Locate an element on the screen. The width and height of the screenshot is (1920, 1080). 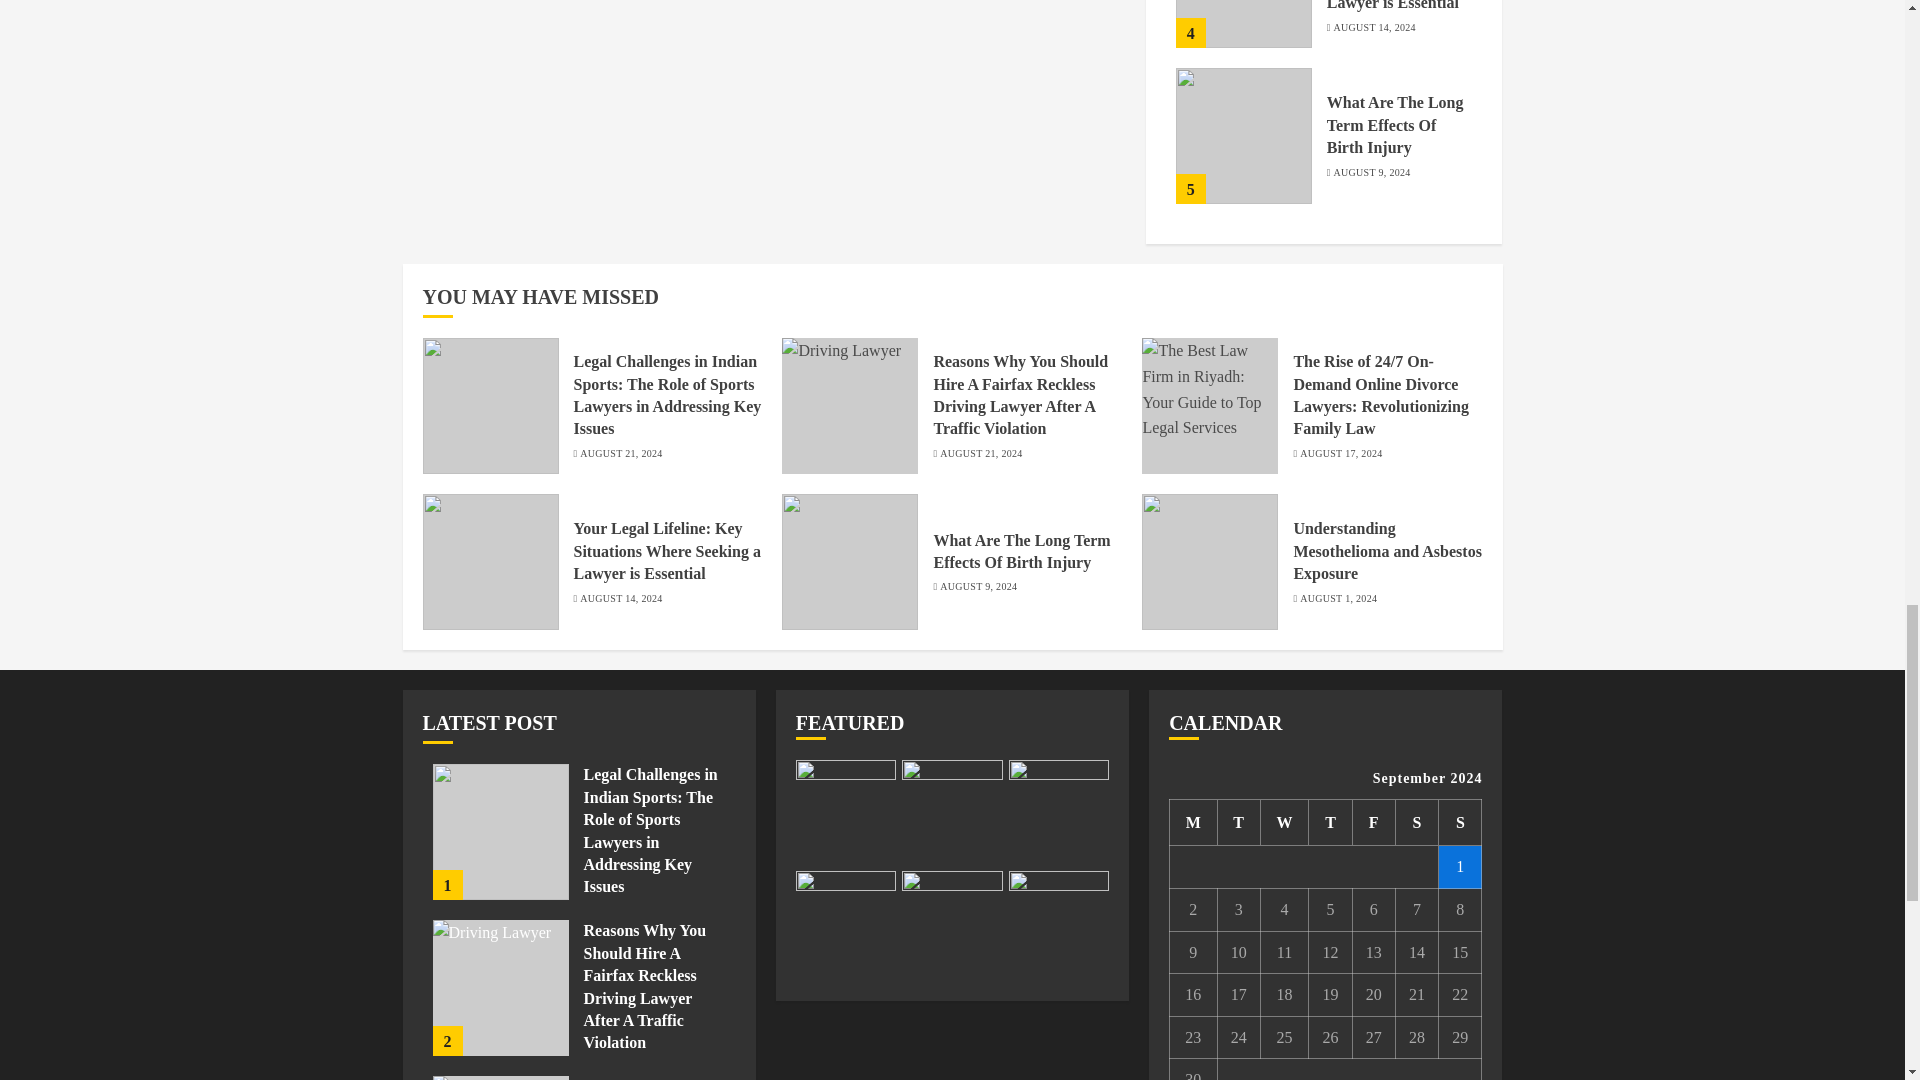
Thursday is located at coordinates (1330, 822).